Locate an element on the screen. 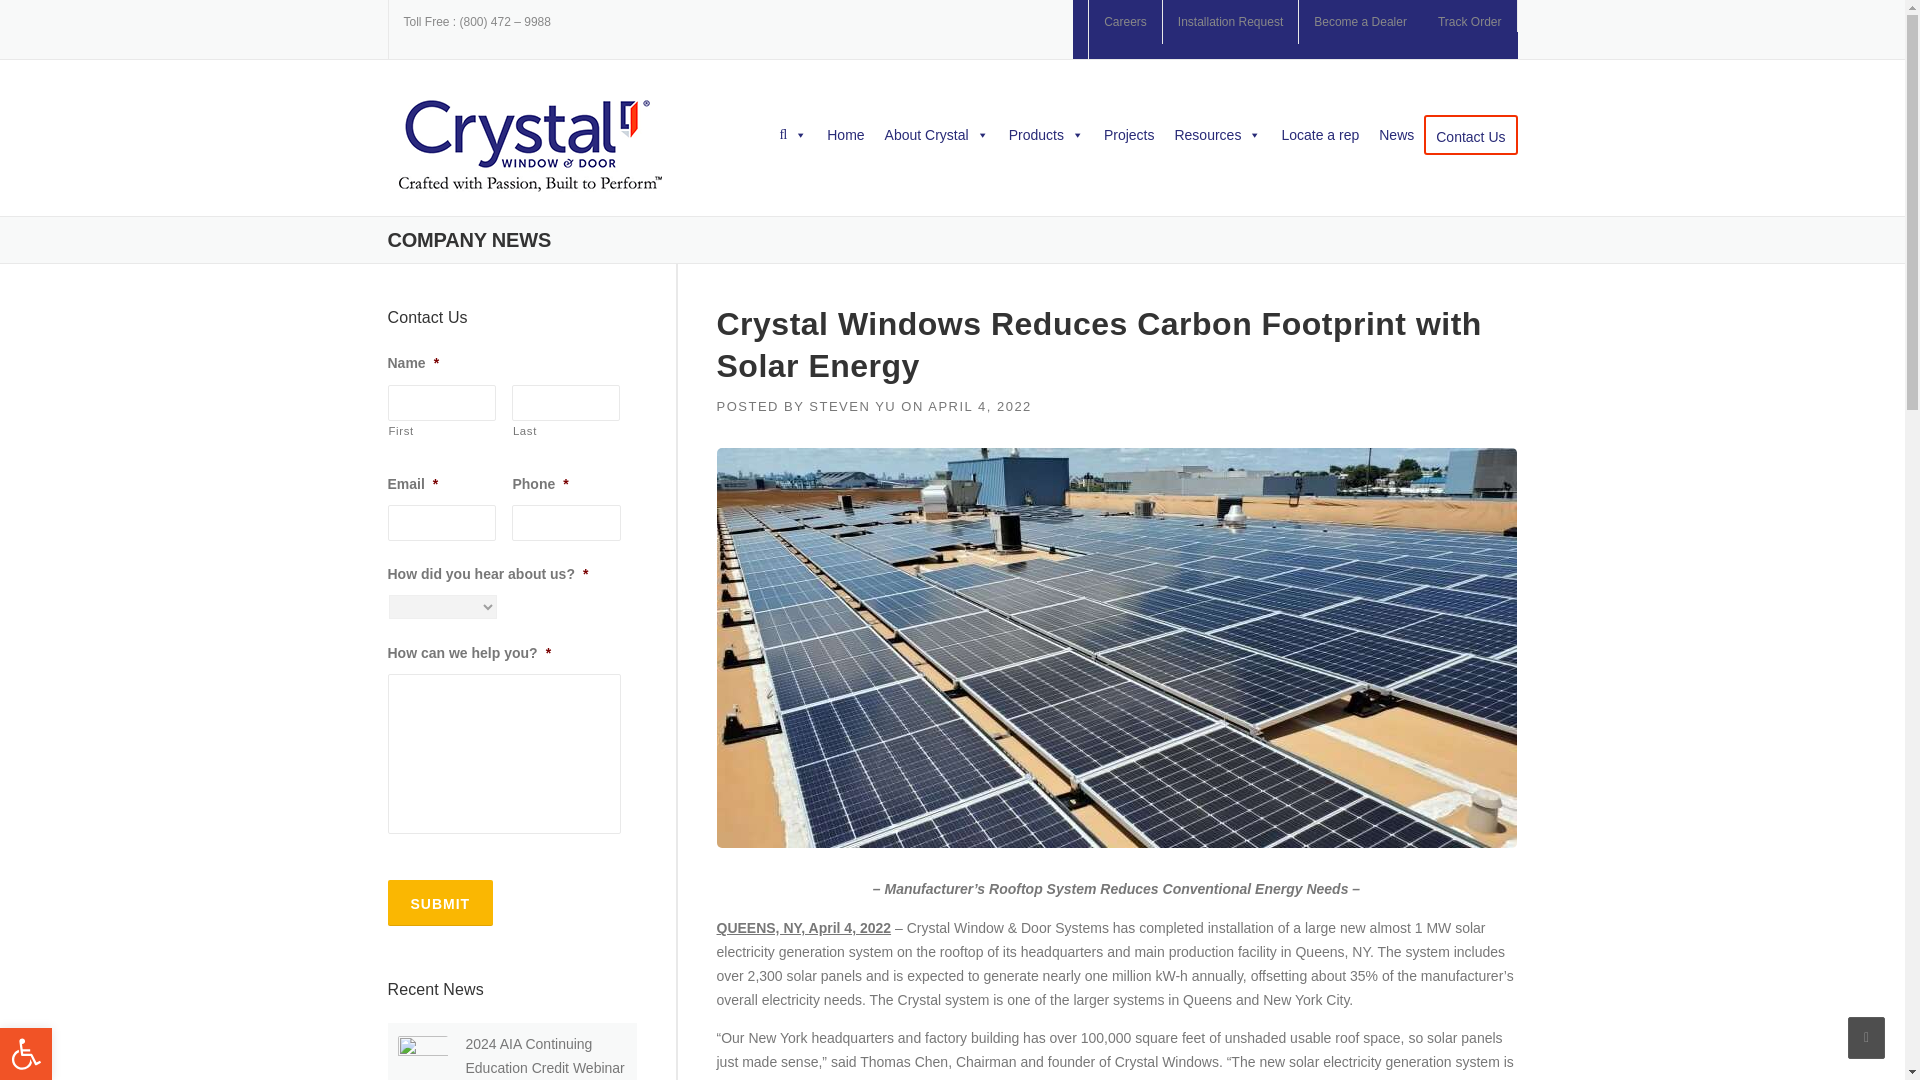 This screenshot has height=1080, width=1920. Accessibility Tools is located at coordinates (26, 1054).